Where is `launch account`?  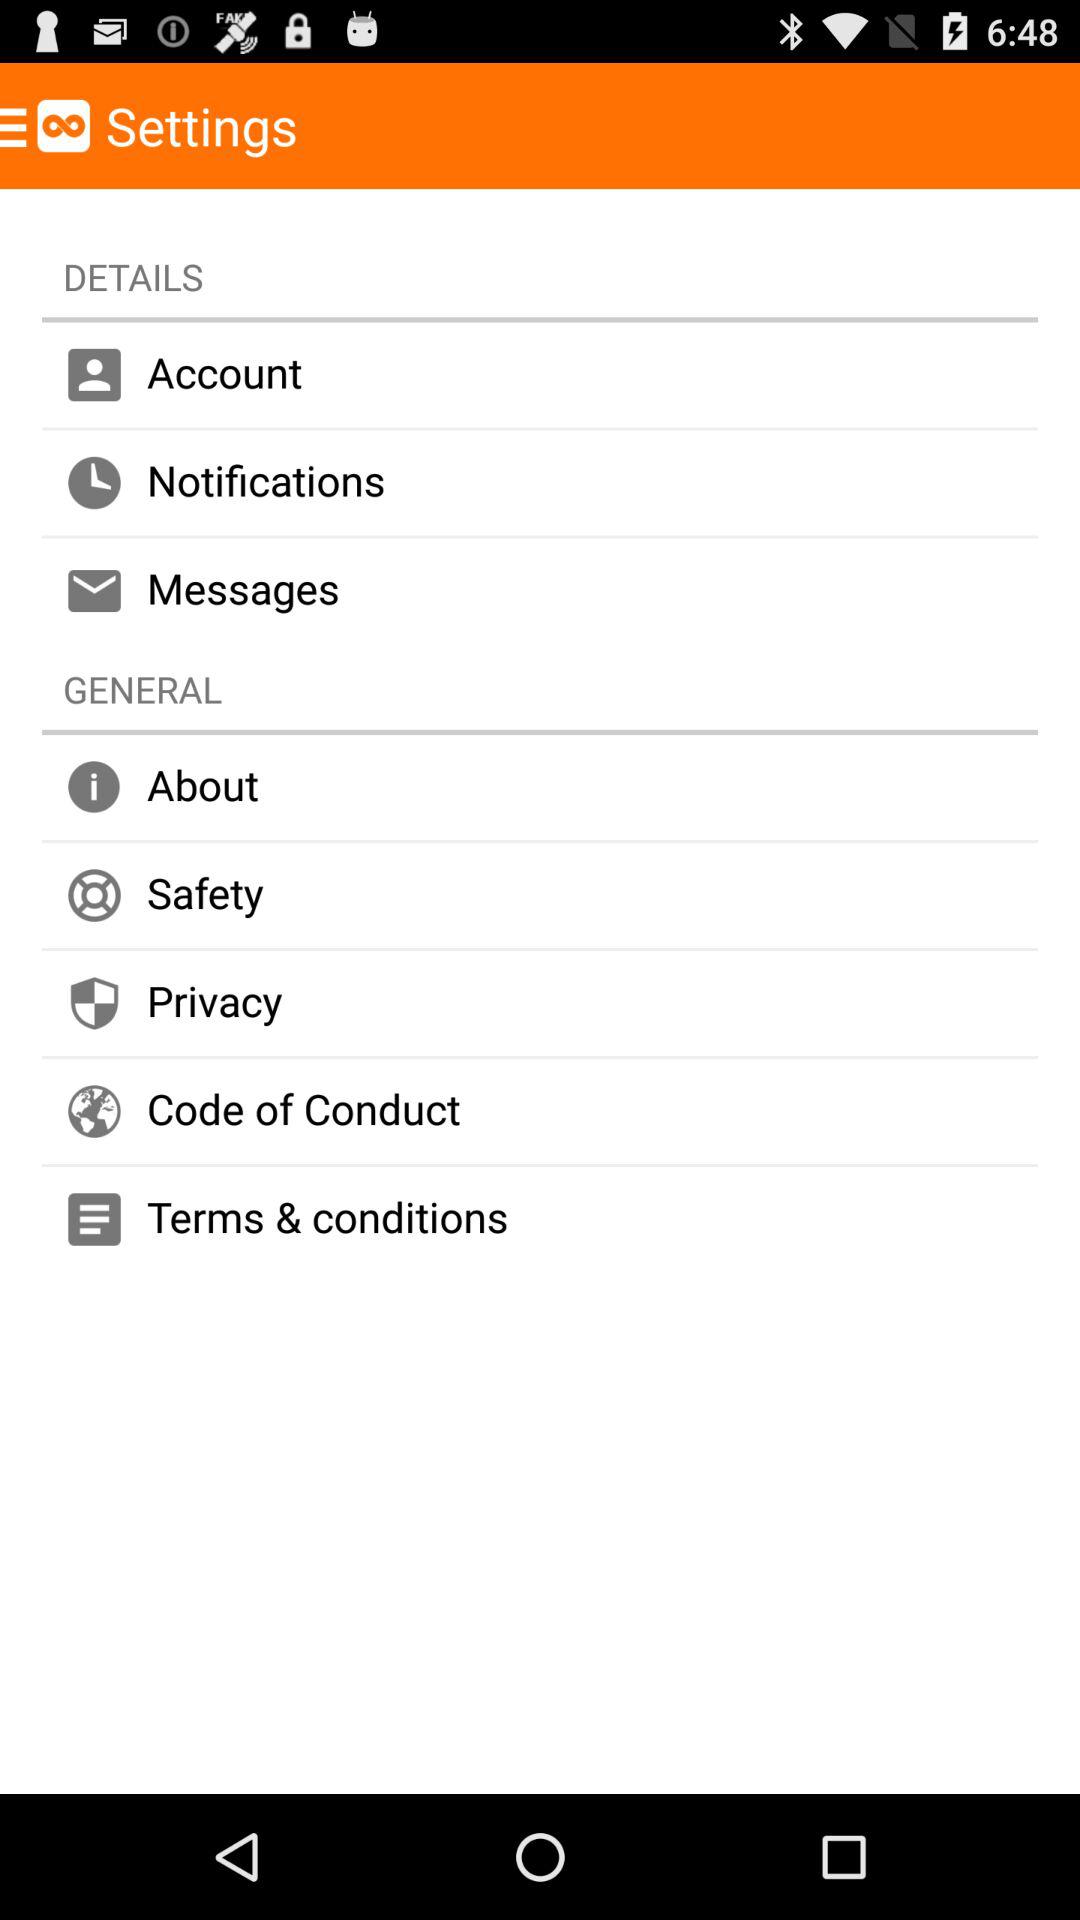 launch account is located at coordinates (540, 374).